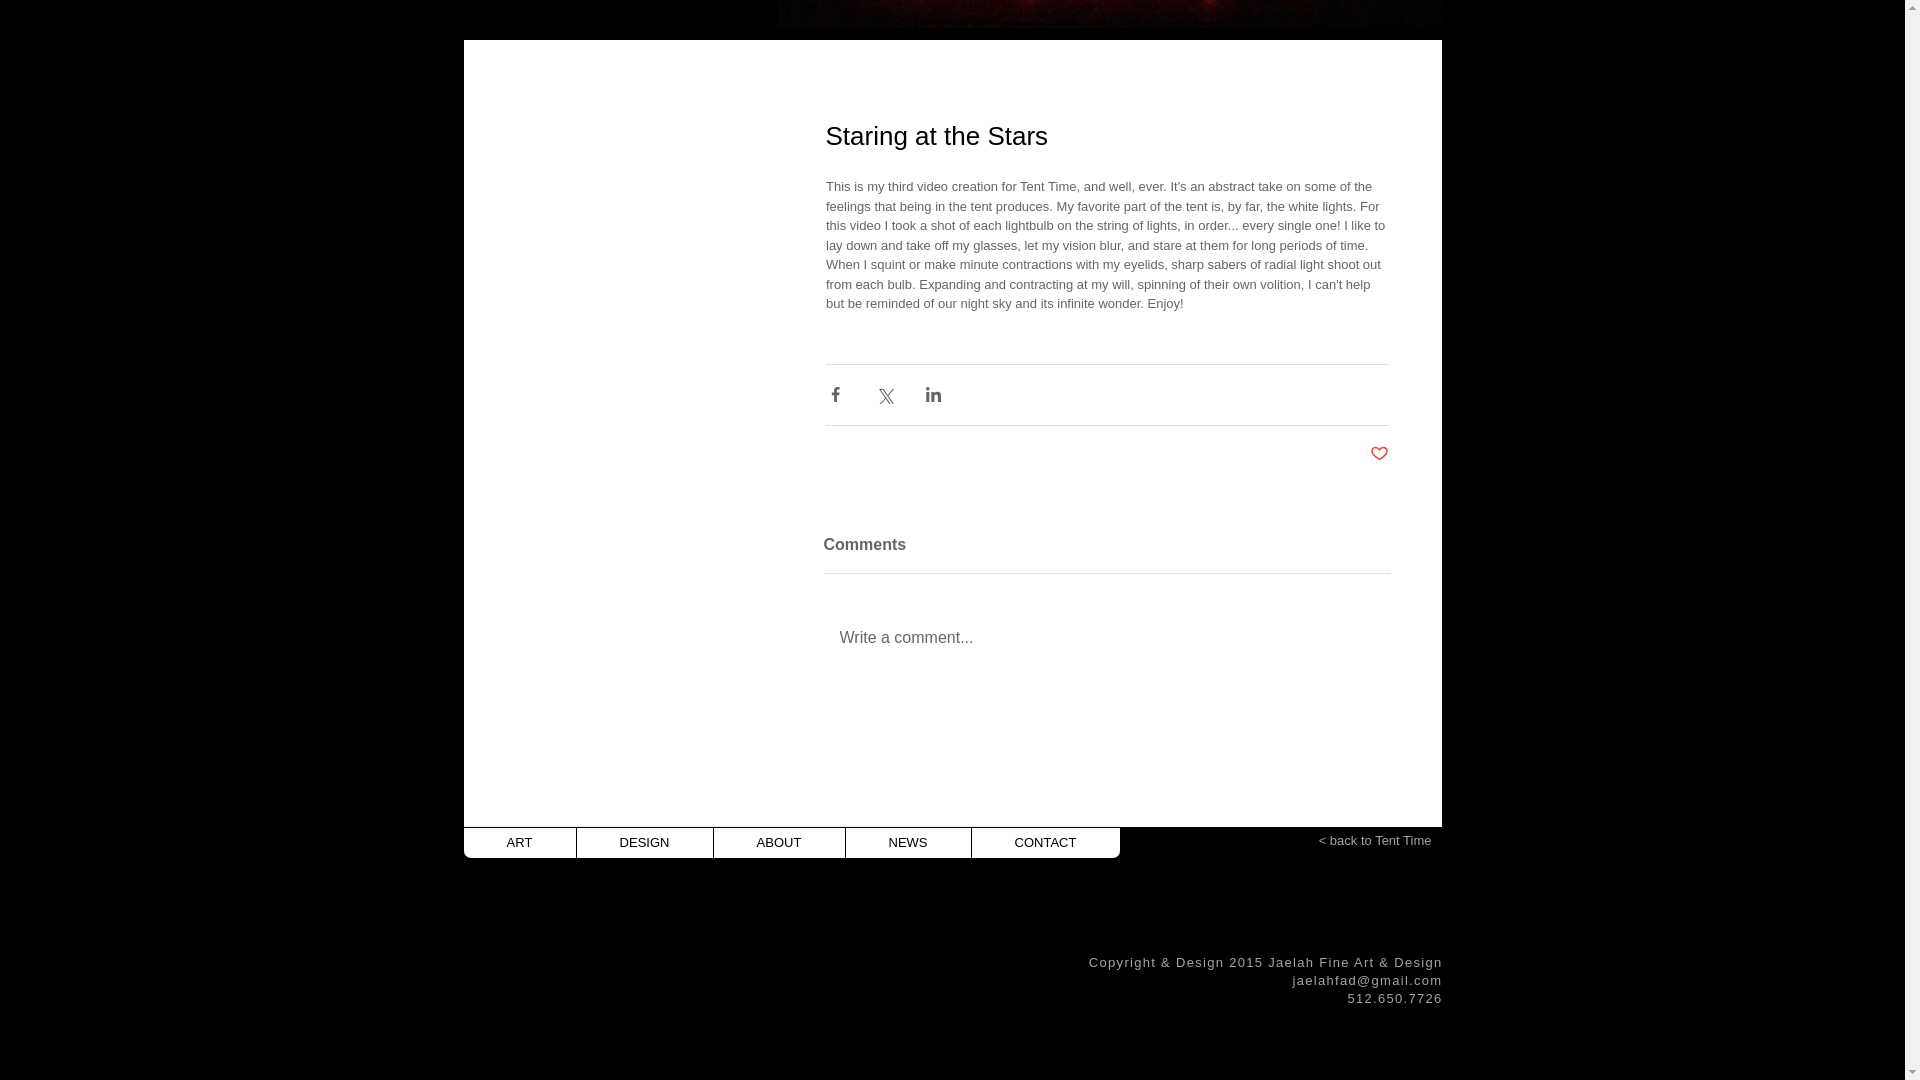 This screenshot has width=1920, height=1080. Describe the element at coordinates (1044, 842) in the screenshot. I see `CONTACT` at that location.